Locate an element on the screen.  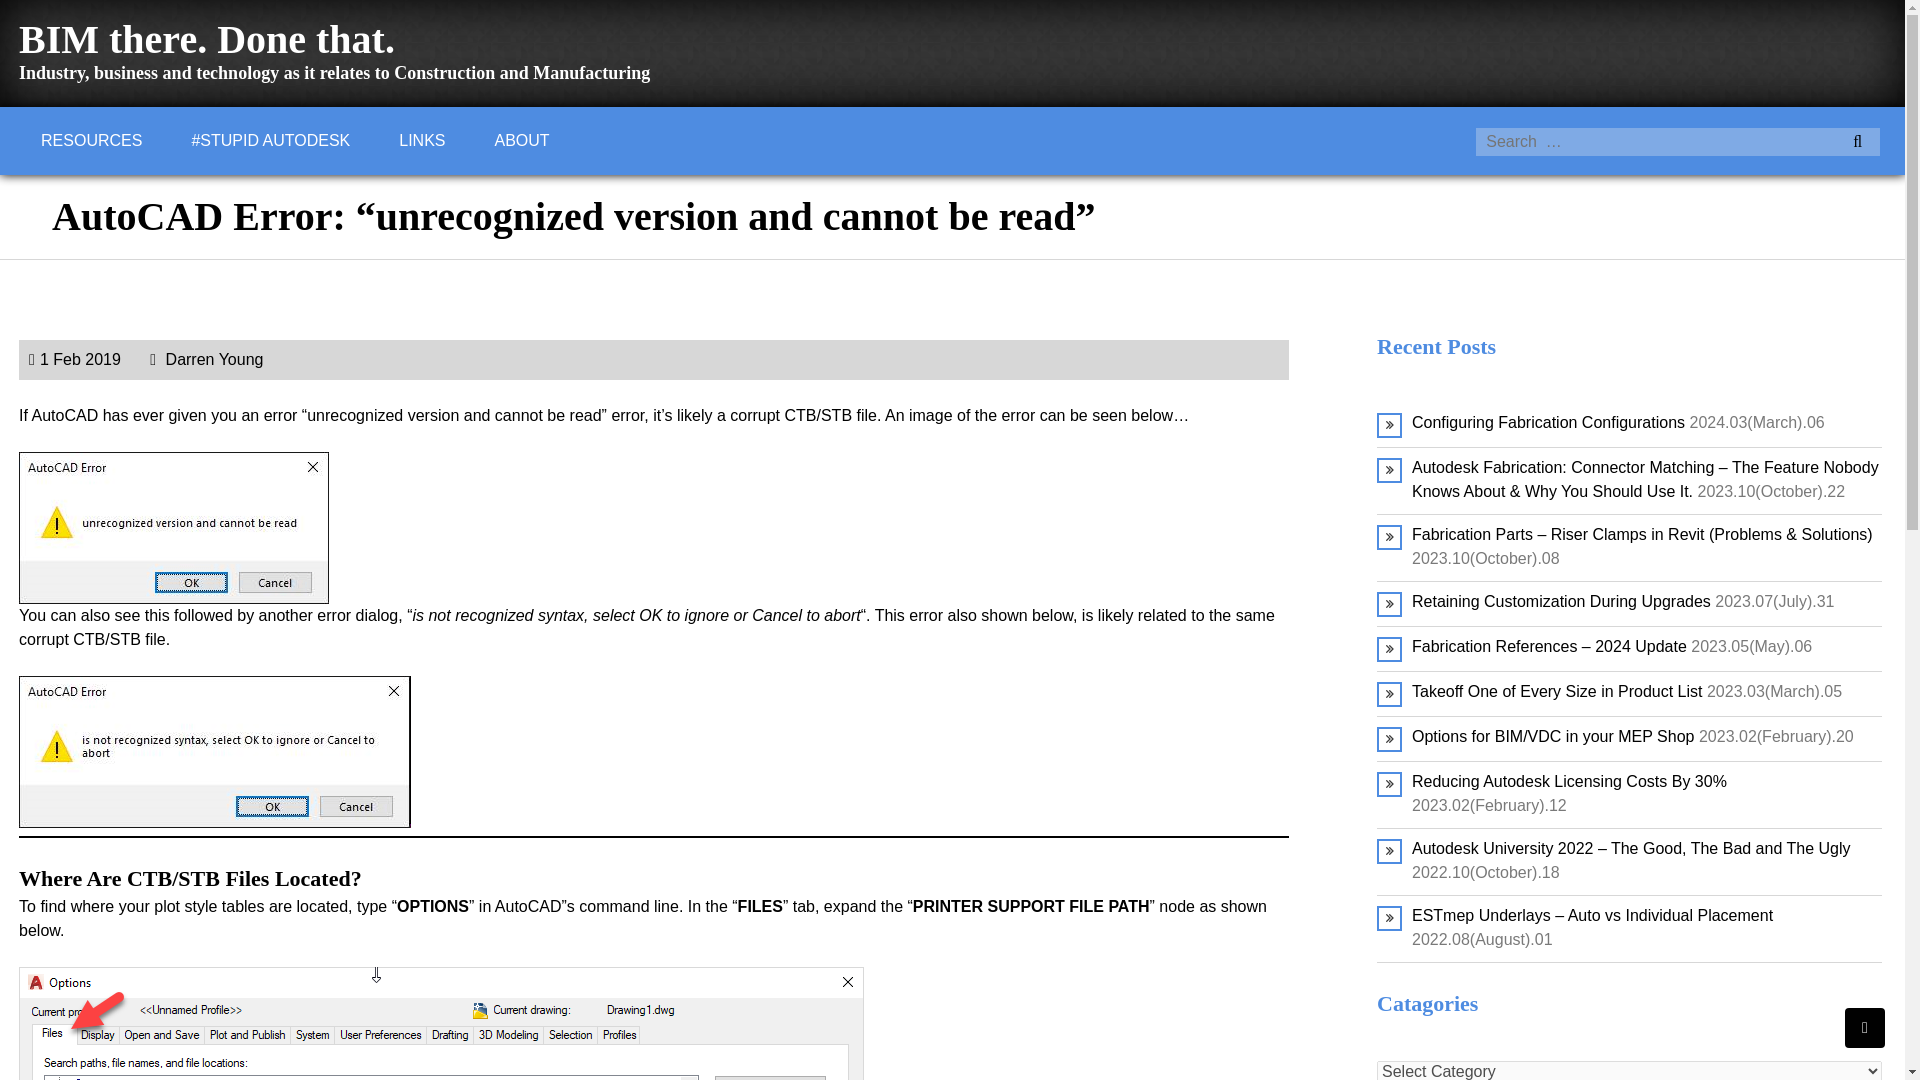
Retaining Customization During Upgrades is located at coordinates (1560, 601).